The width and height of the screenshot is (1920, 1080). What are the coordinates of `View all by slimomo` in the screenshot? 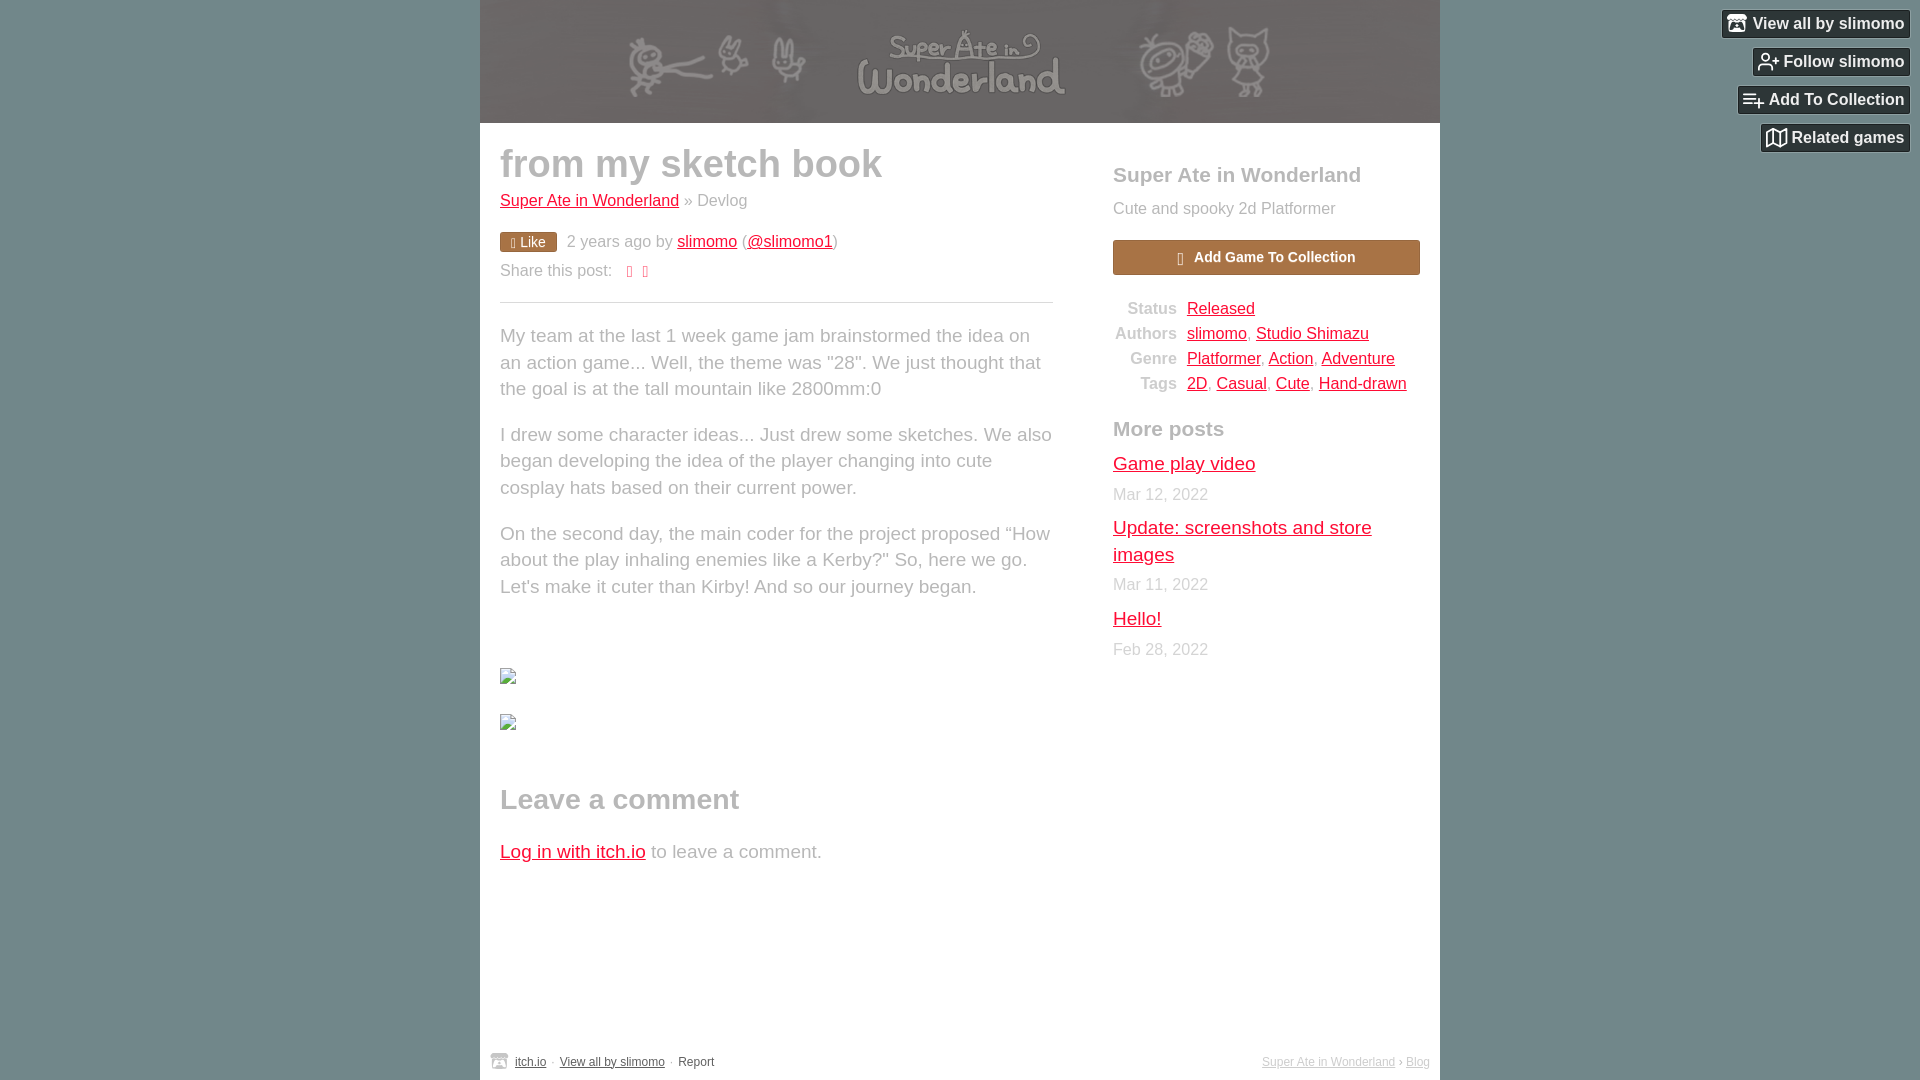 It's located at (612, 1061).